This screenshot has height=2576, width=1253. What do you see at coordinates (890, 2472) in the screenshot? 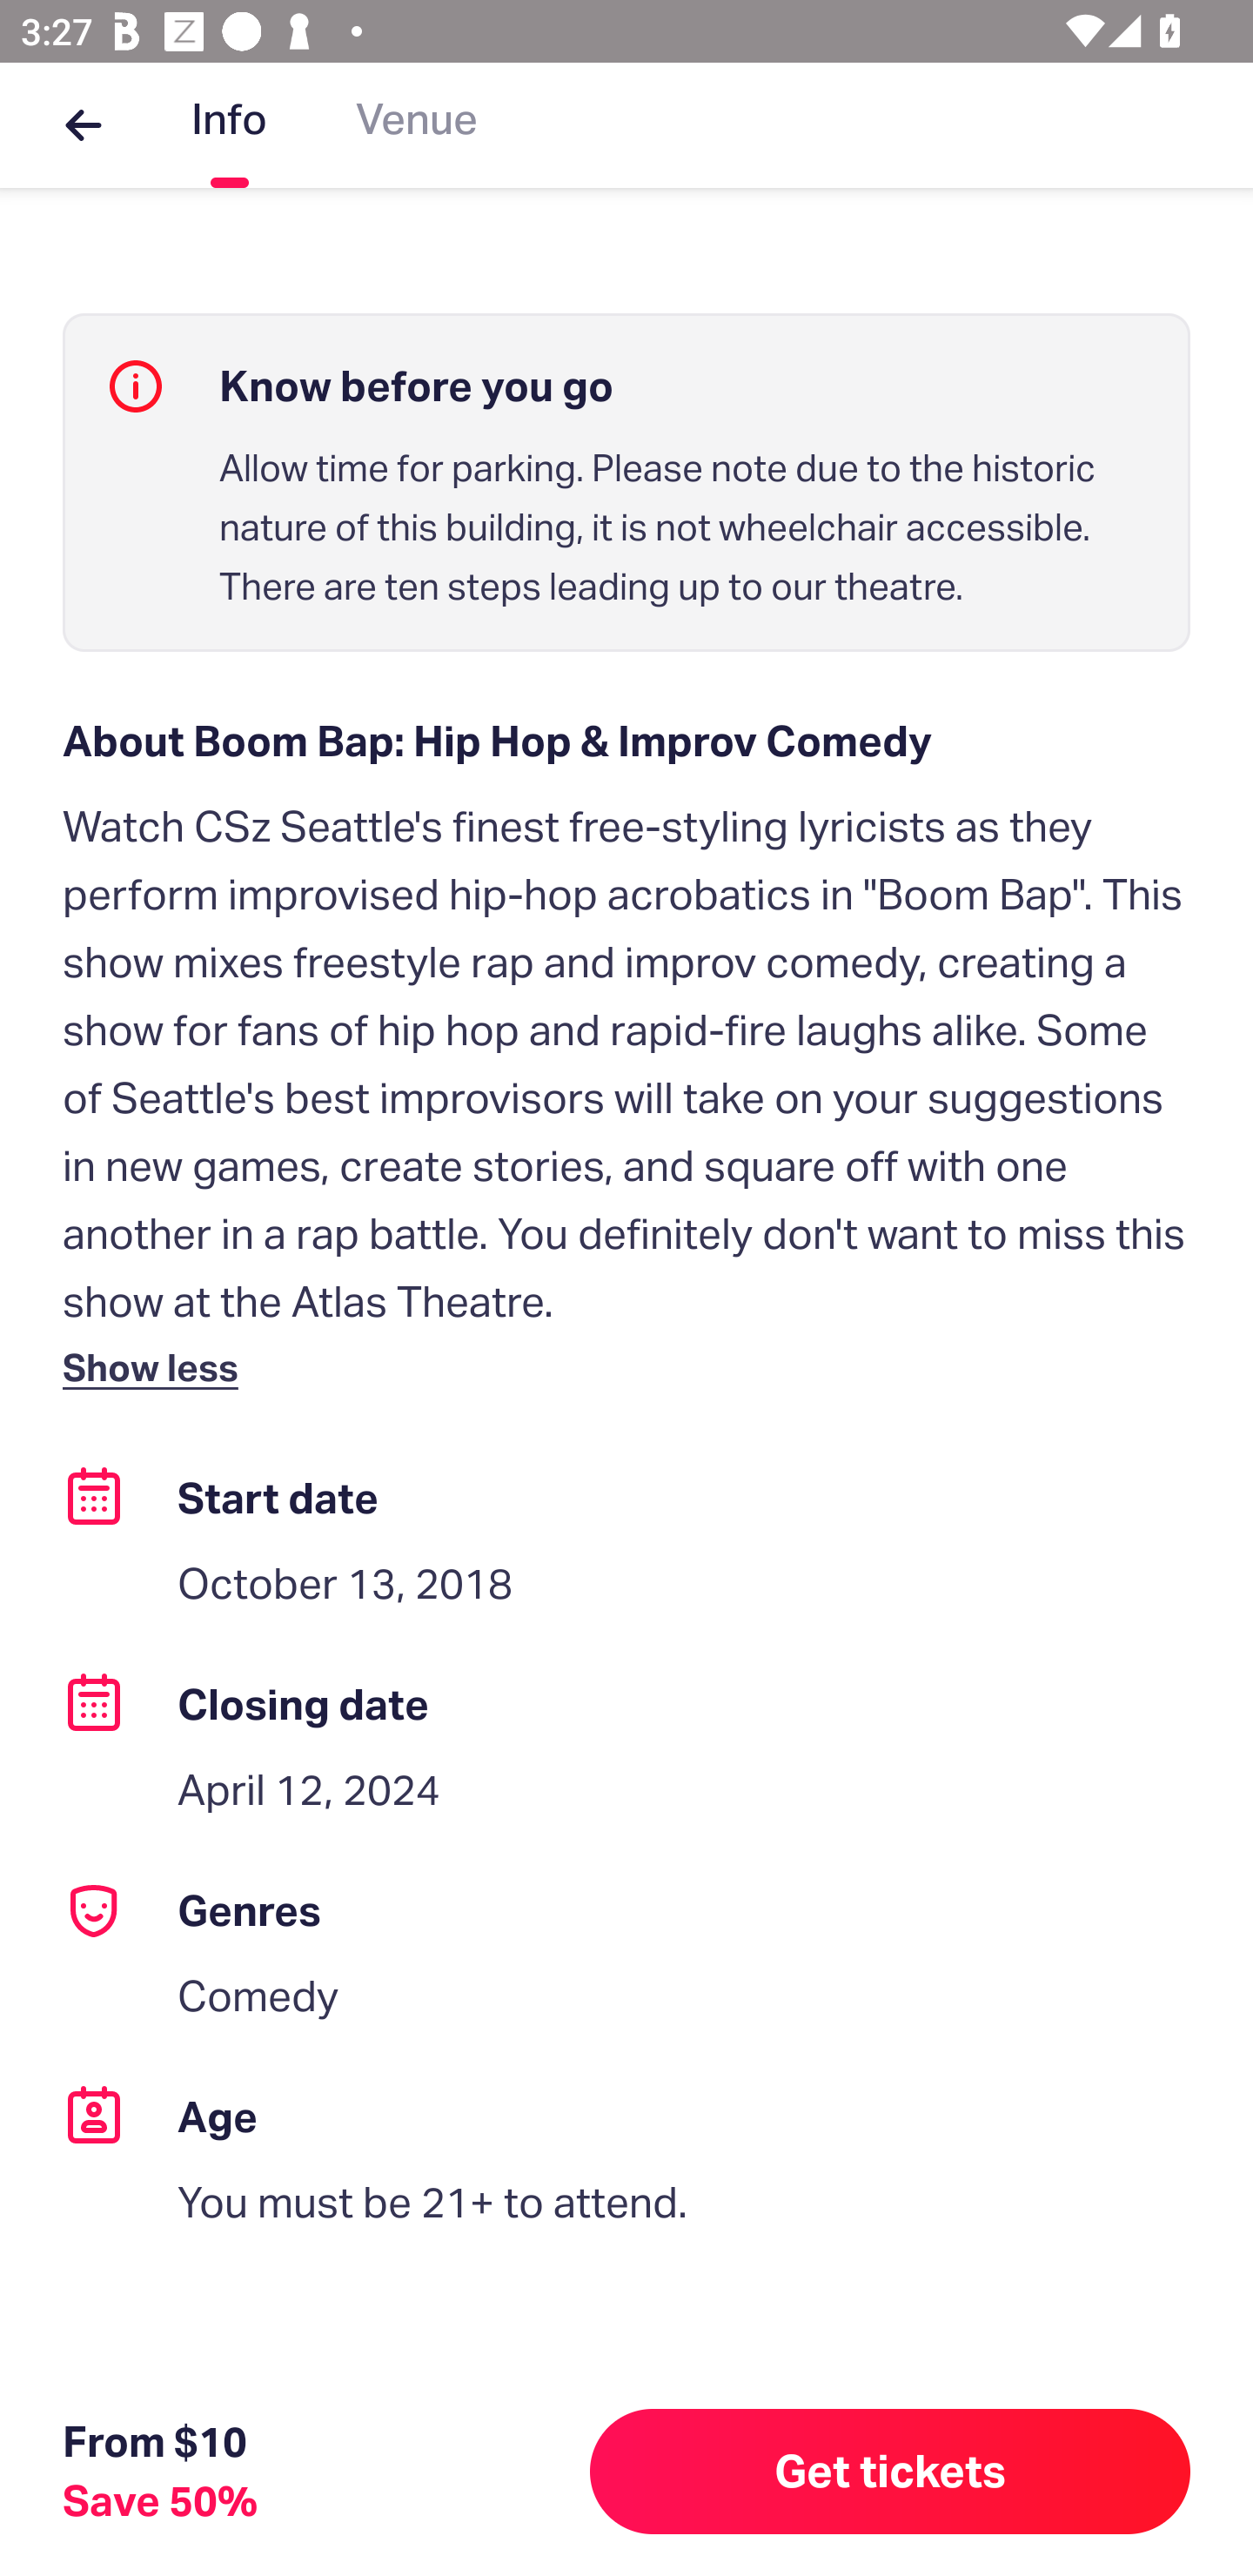
I see `Get tickets` at bounding box center [890, 2472].